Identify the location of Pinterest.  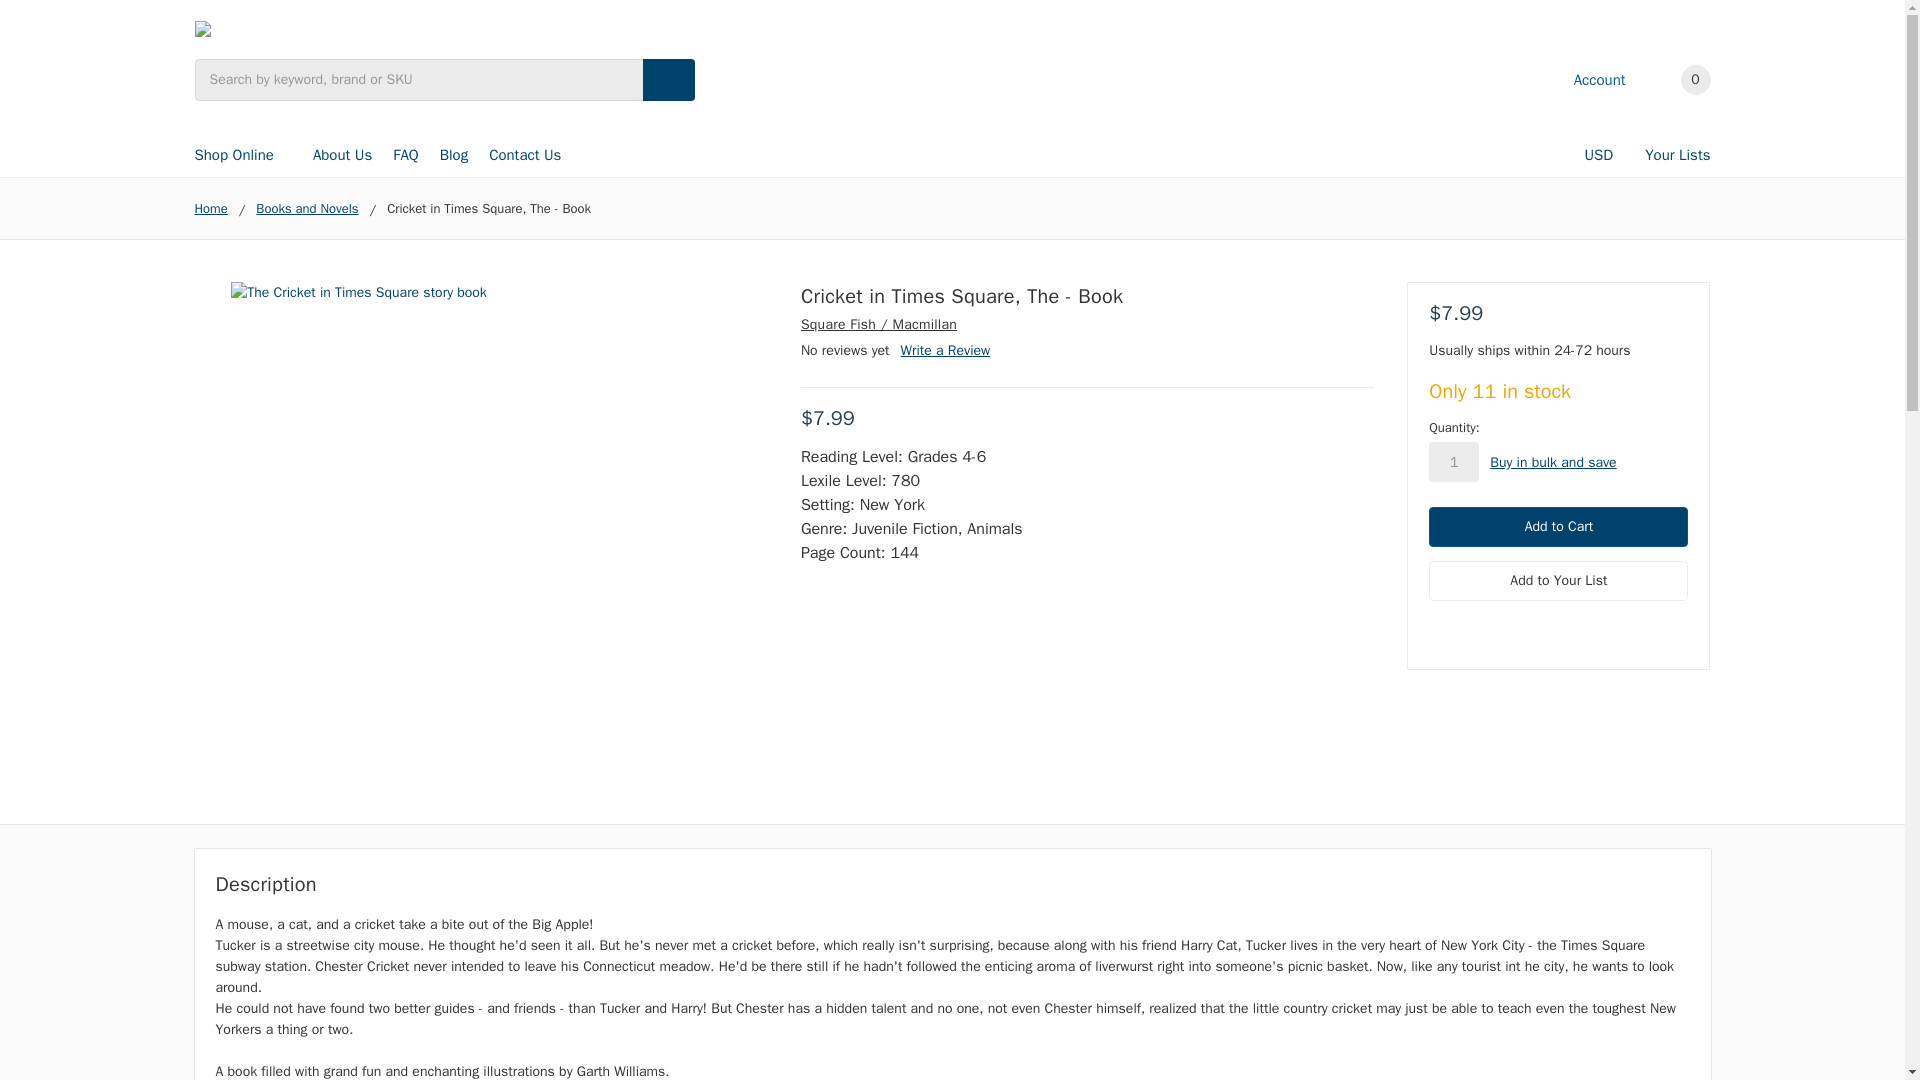
(1580, 624).